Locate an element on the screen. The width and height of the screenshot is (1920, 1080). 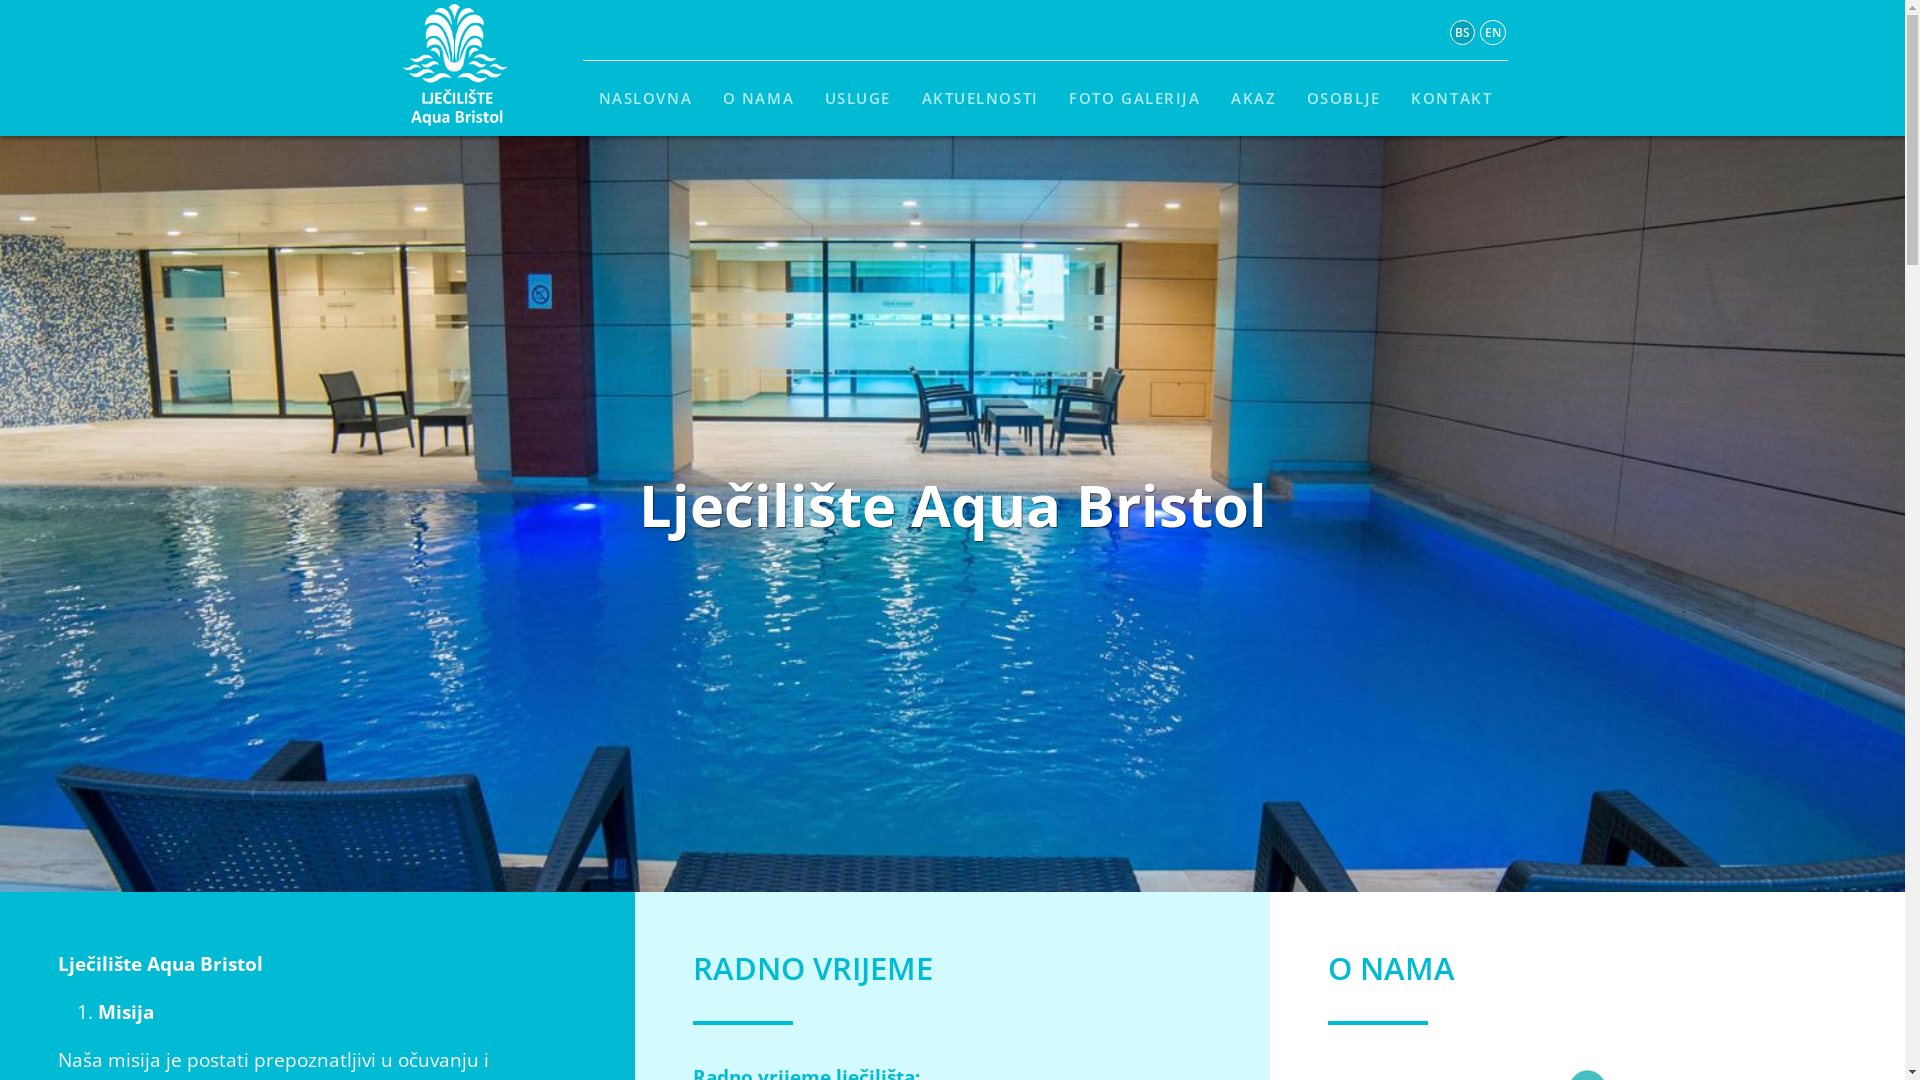
O NAMA is located at coordinates (758, 98).